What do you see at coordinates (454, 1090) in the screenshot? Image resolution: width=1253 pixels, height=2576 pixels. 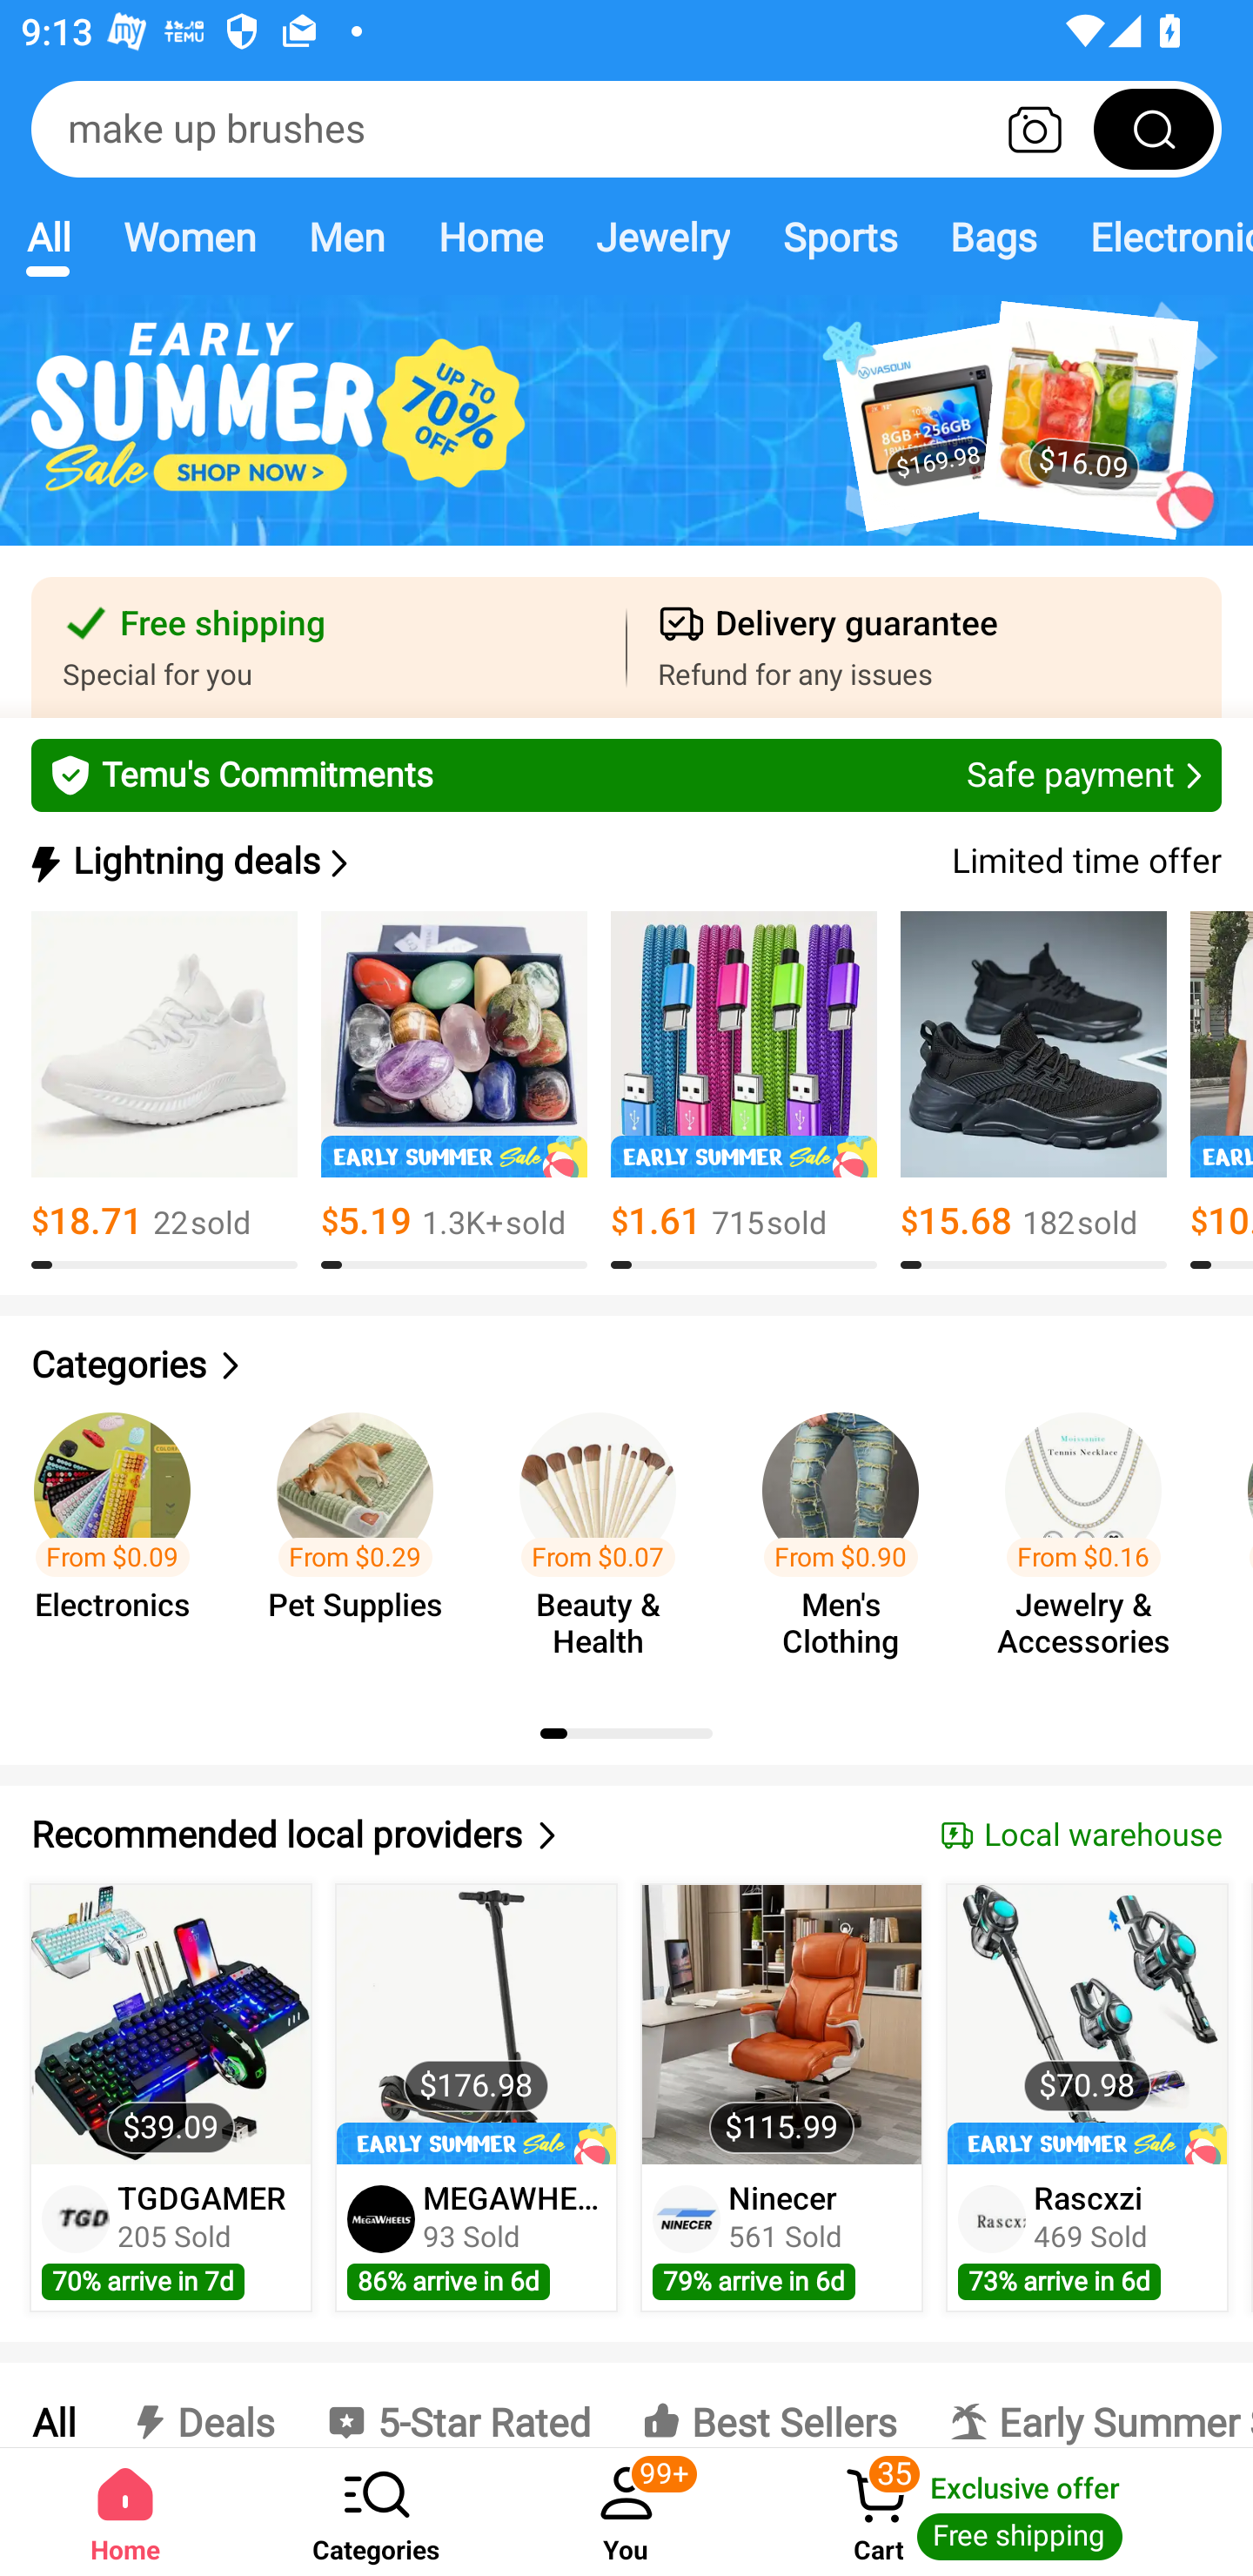 I see `$5.19 1.3K+￼sold 8.0` at bounding box center [454, 1090].